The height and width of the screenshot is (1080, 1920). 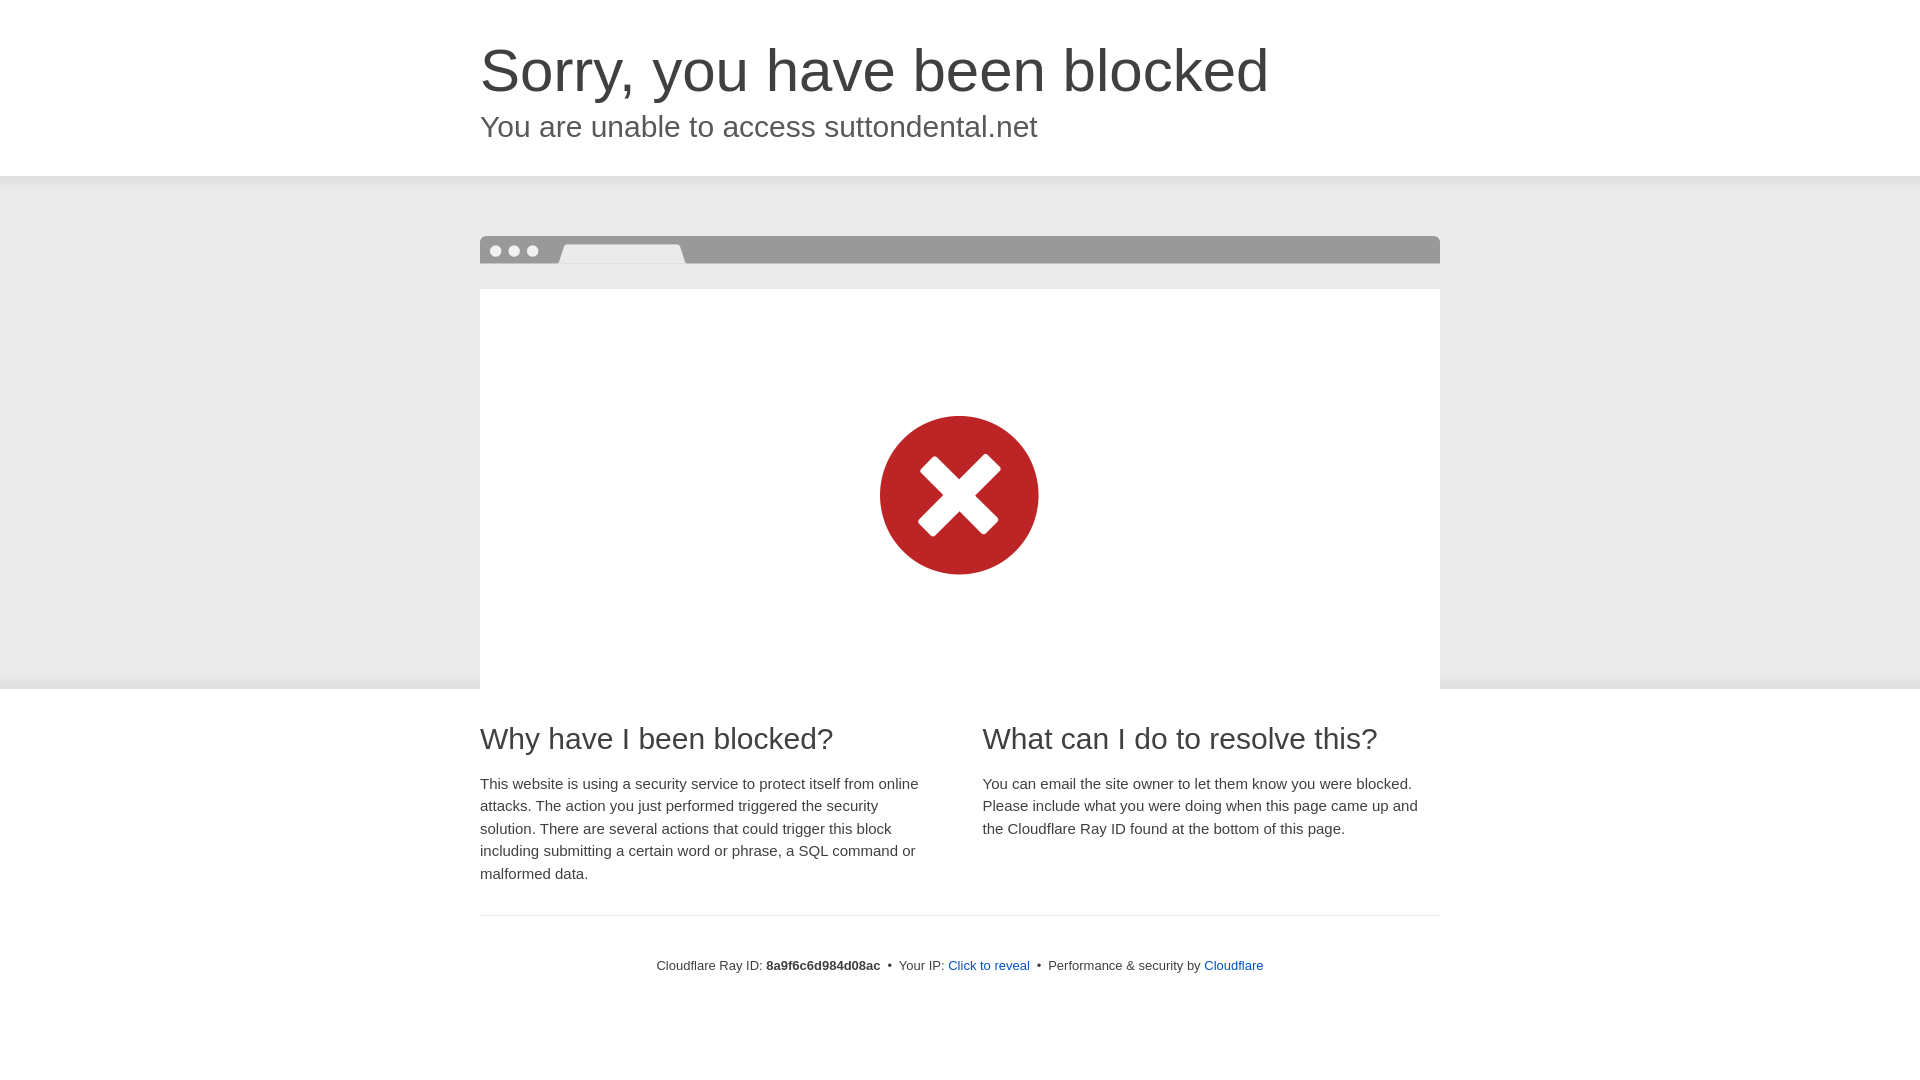 I want to click on Click to reveal, so click(x=988, y=966).